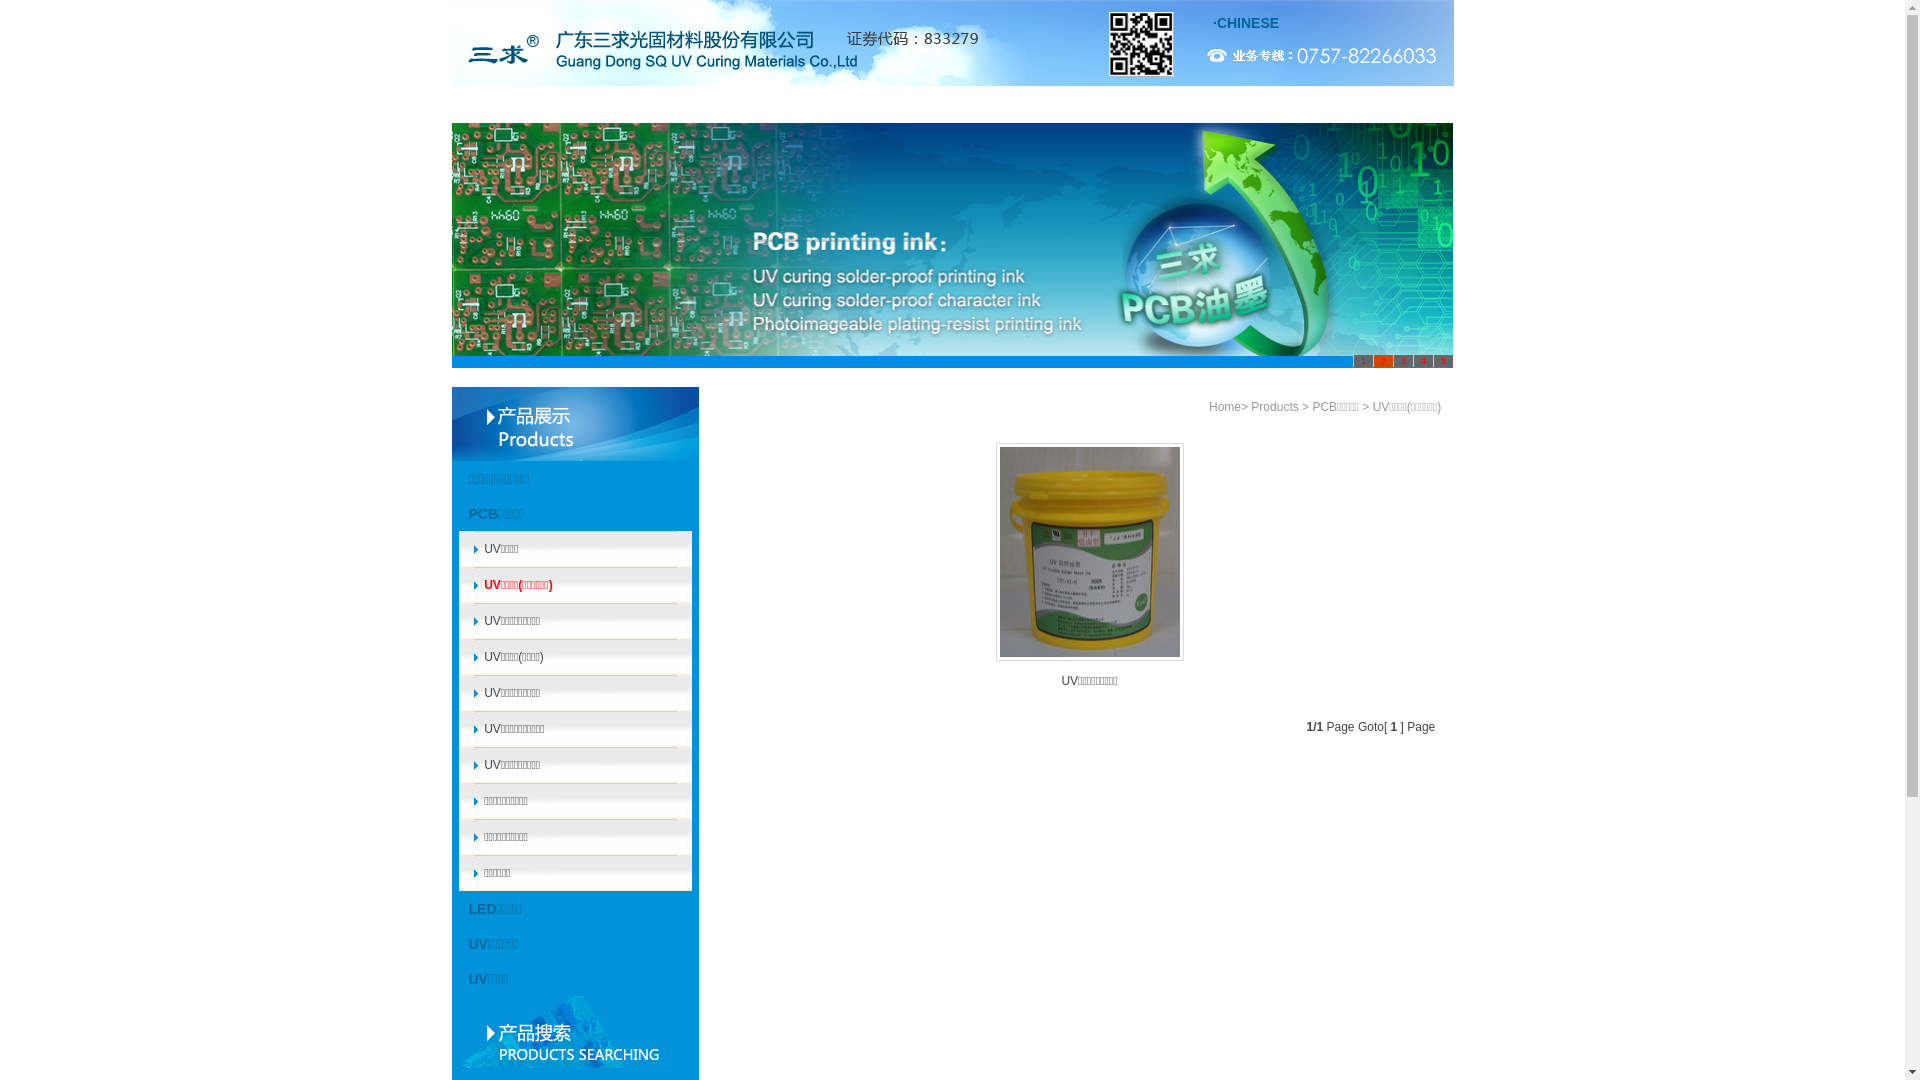 The image size is (1920, 1080). Describe the element at coordinates (1248, 23) in the screenshot. I see `CHINESE` at that location.